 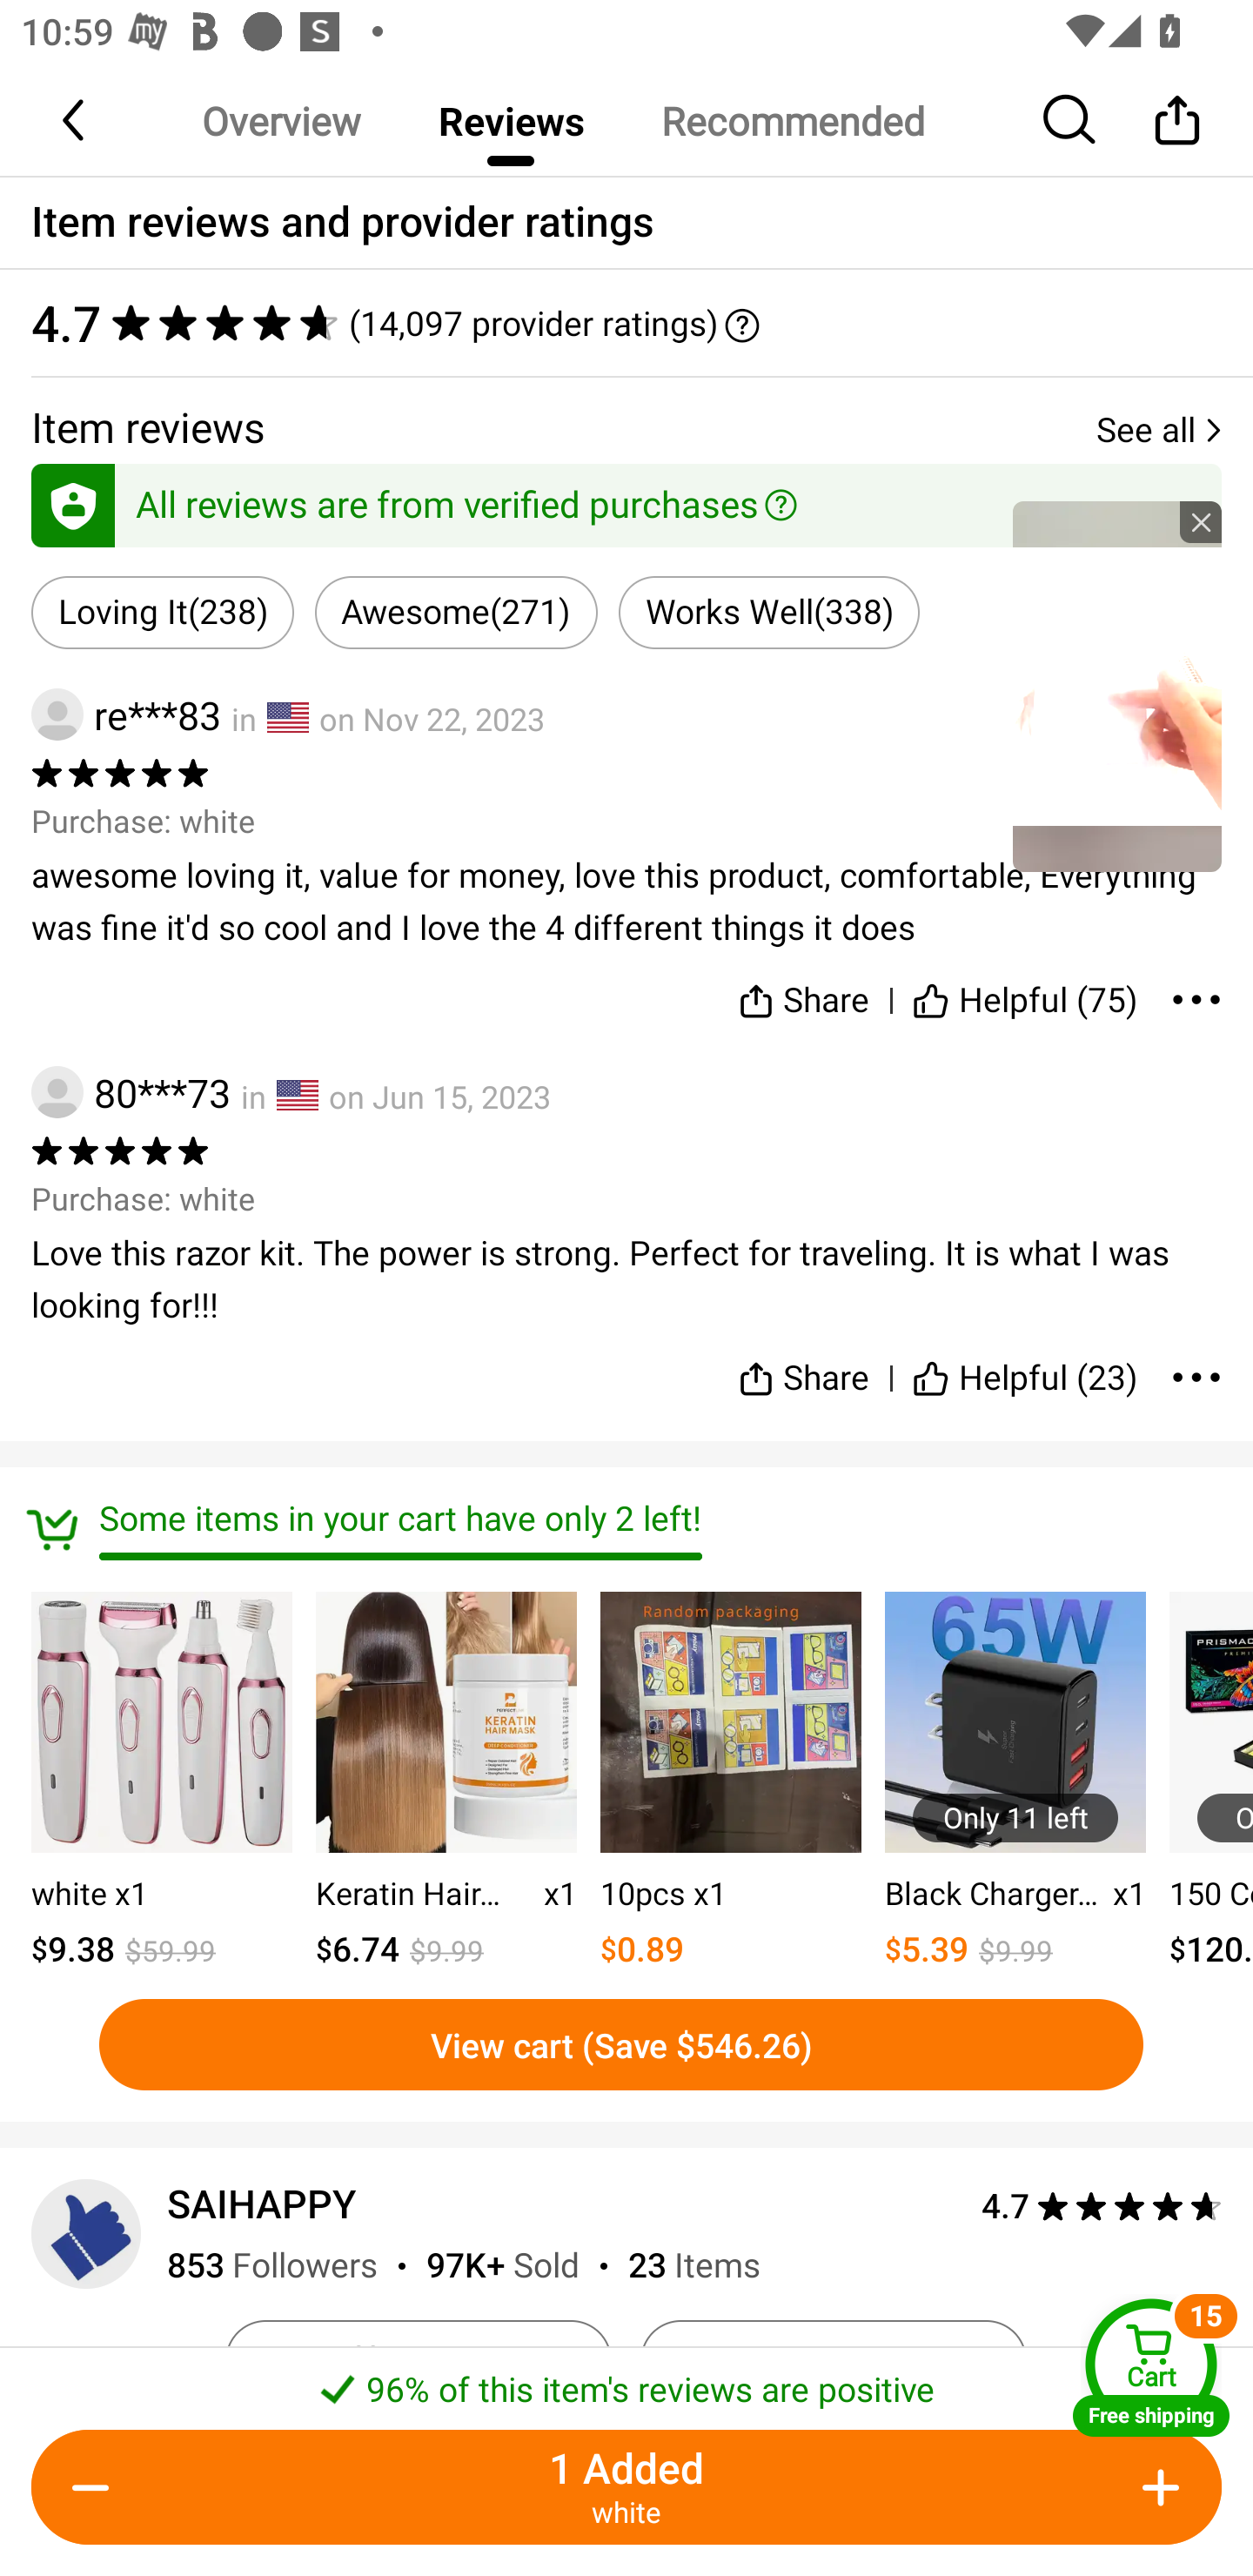 What do you see at coordinates (1151, 2367) in the screenshot?
I see `Cart Free shipping Cart` at bounding box center [1151, 2367].